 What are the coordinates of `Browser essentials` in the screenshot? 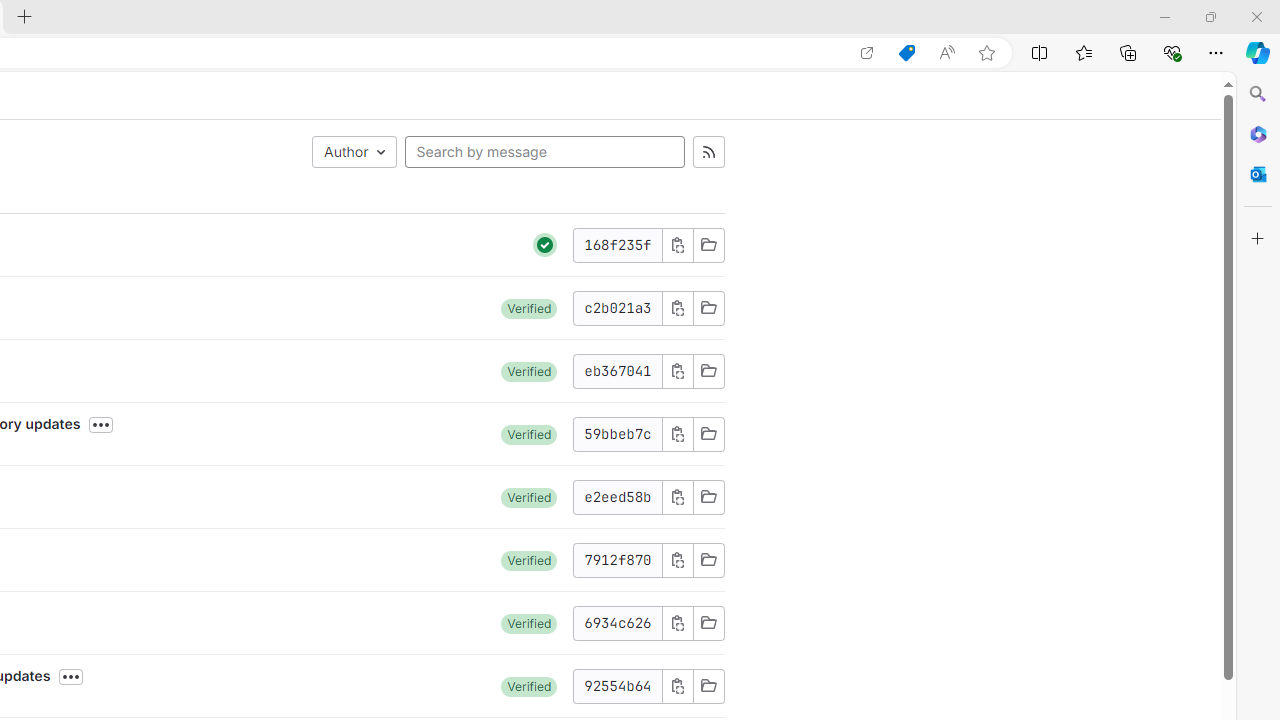 It's located at (1172, 52).